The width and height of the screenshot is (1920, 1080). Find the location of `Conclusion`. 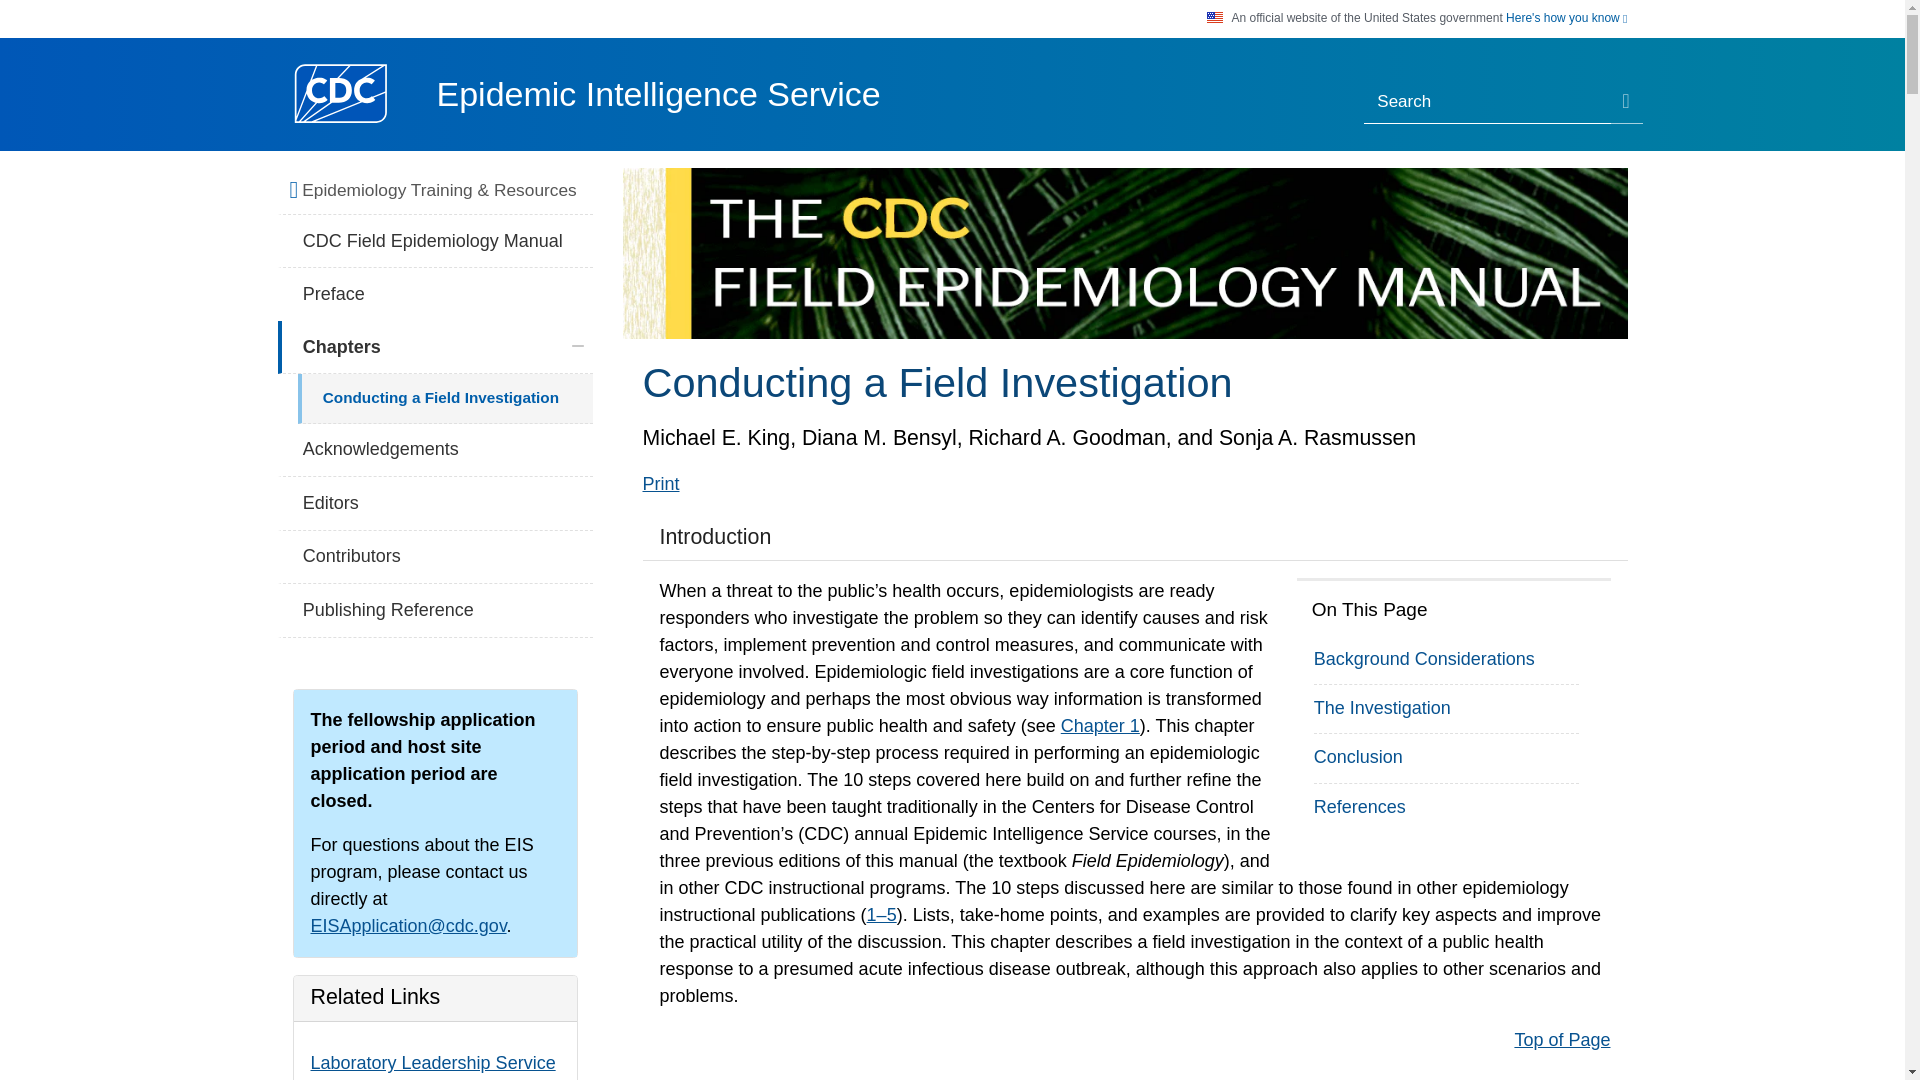

Conclusion is located at coordinates (1358, 756).